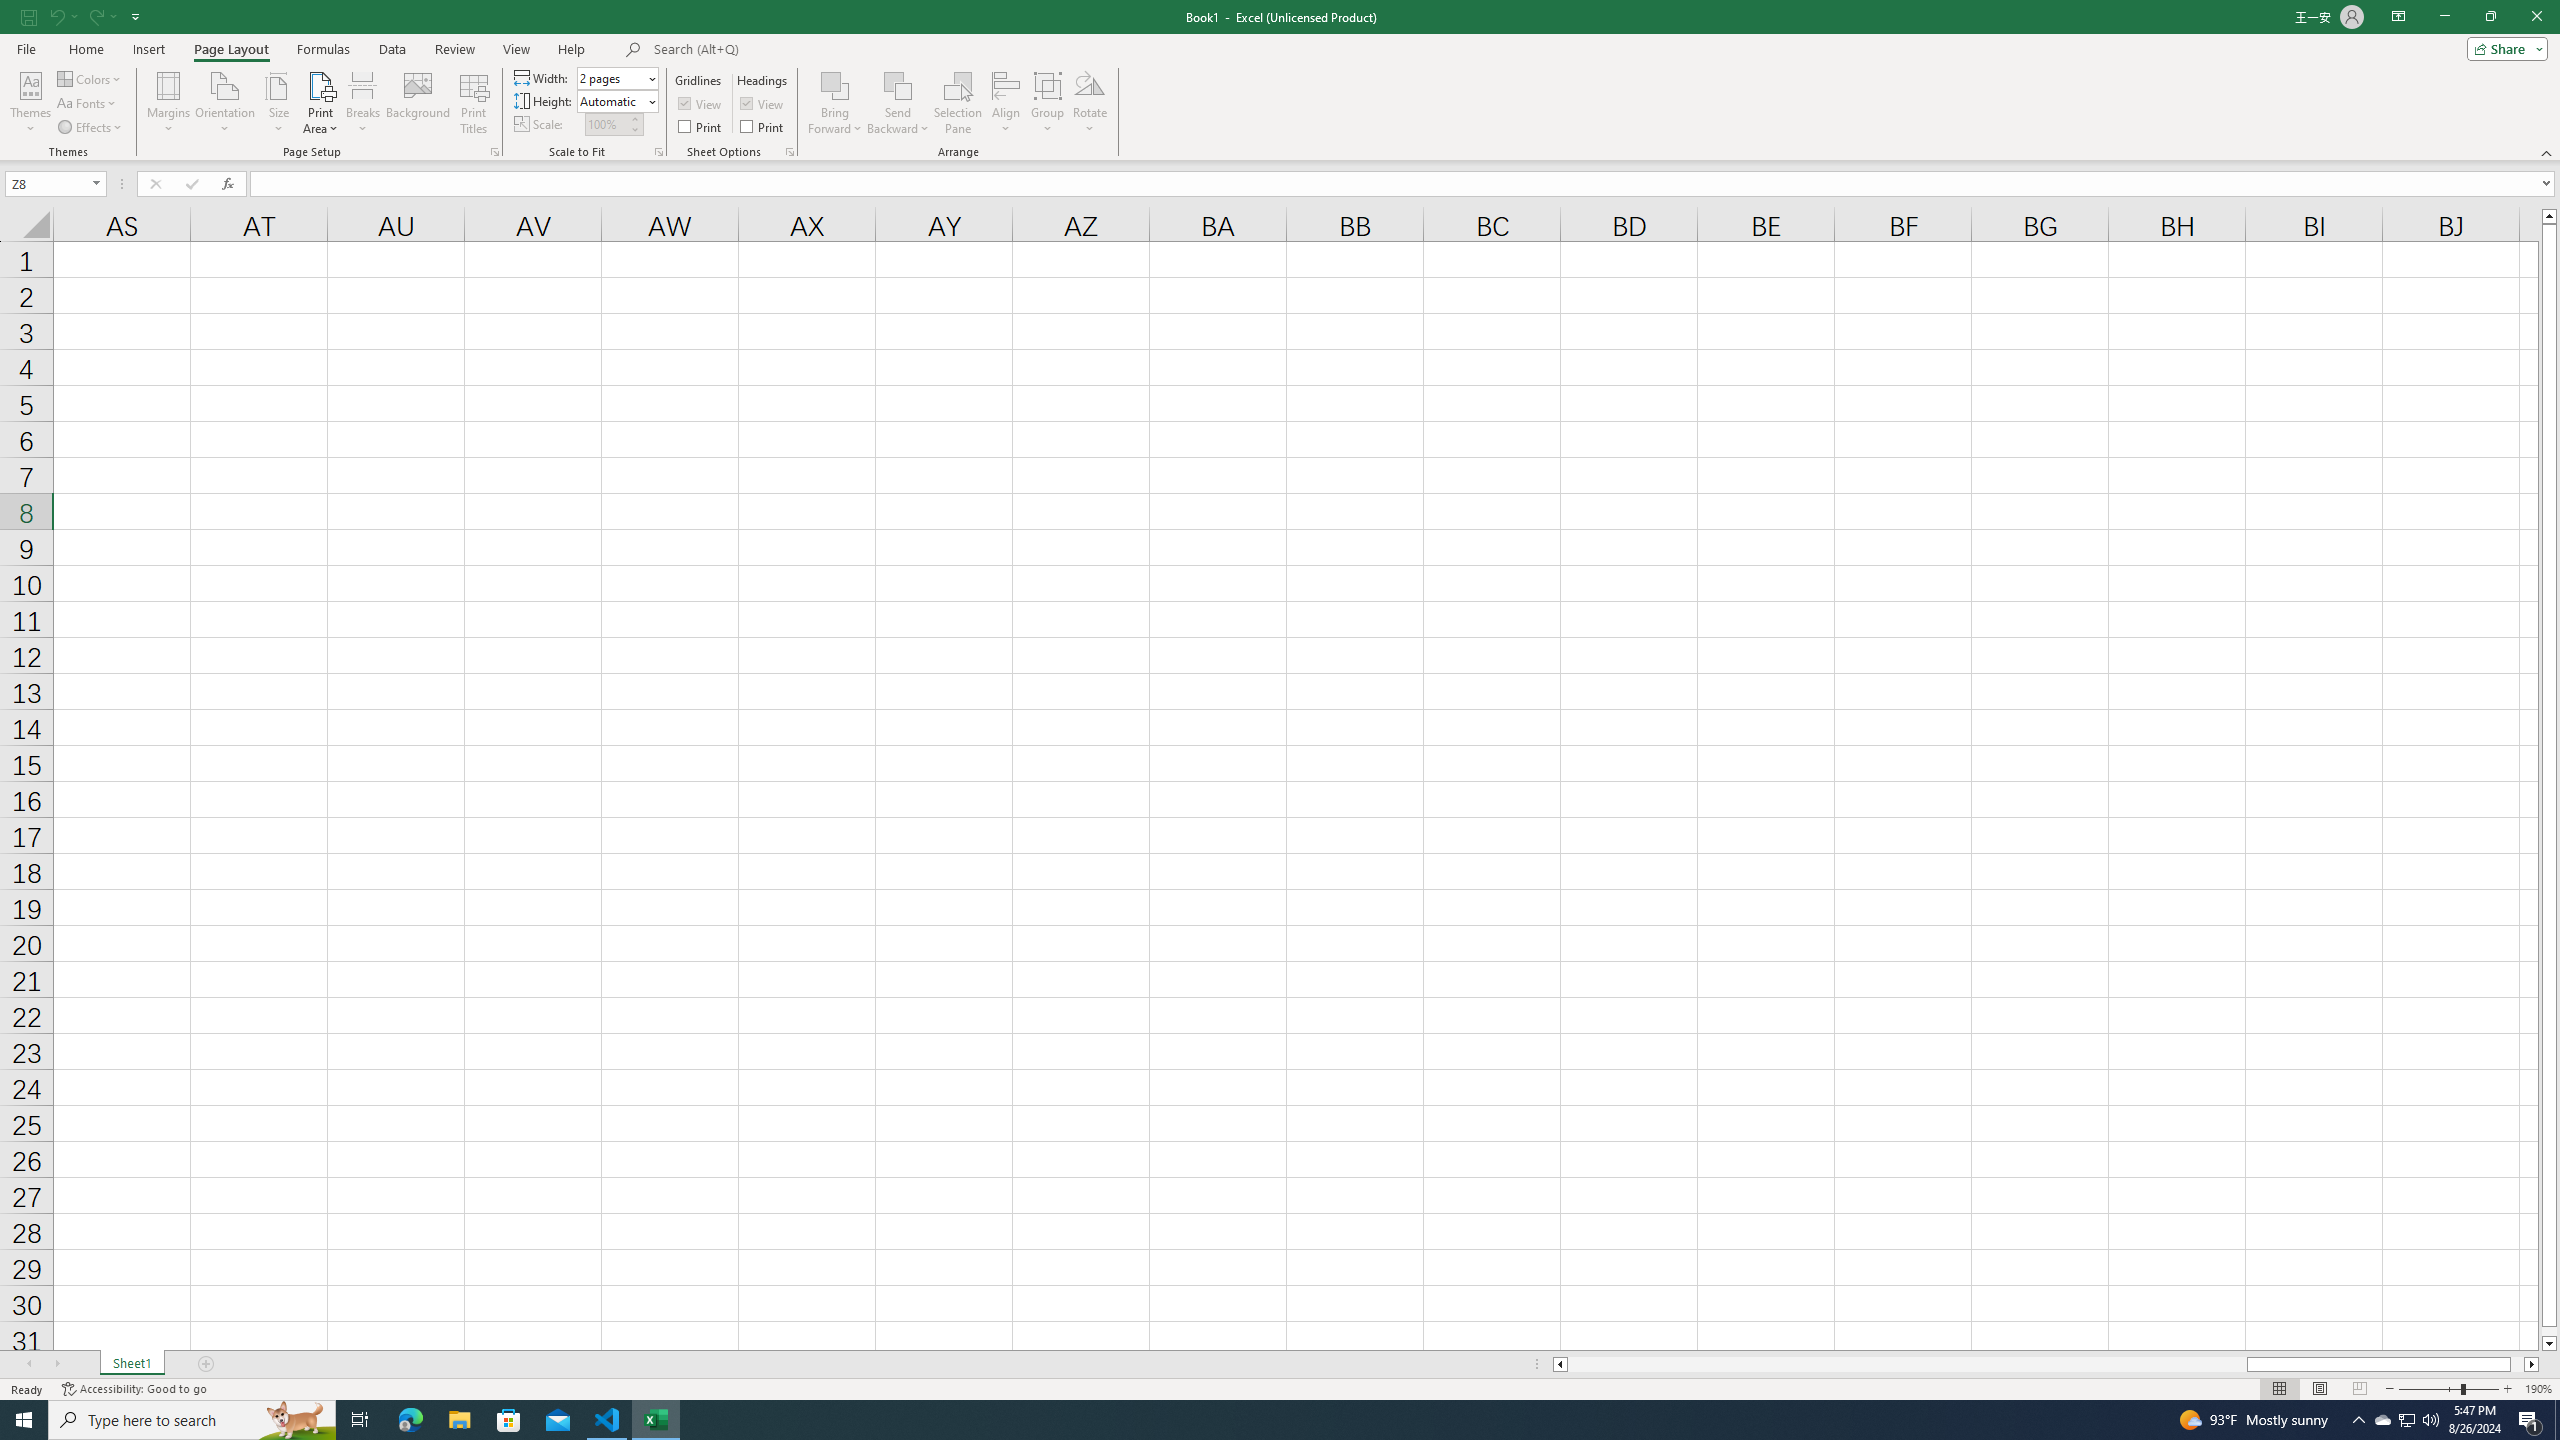 The height and width of the screenshot is (1440, 2560). I want to click on Background..., so click(418, 103).